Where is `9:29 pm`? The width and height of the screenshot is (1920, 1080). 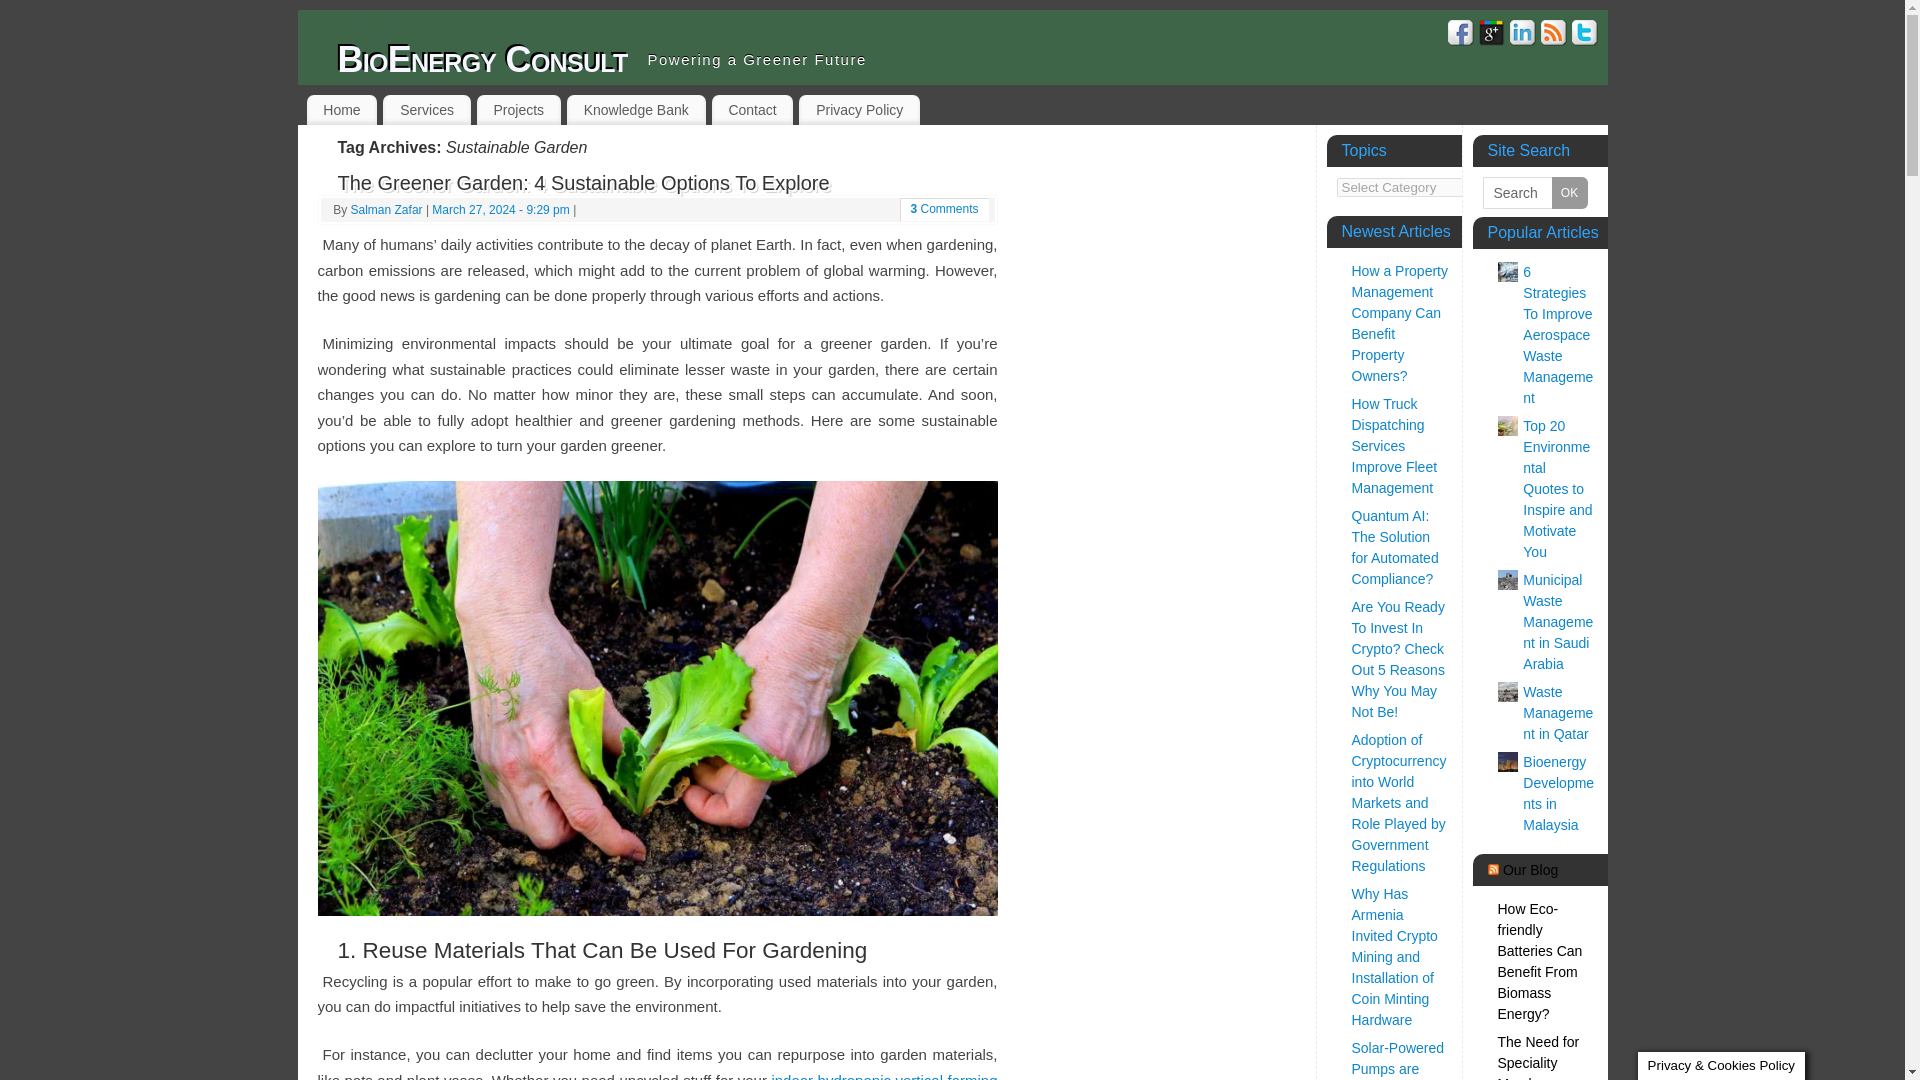
9:29 pm is located at coordinates (500, 210).